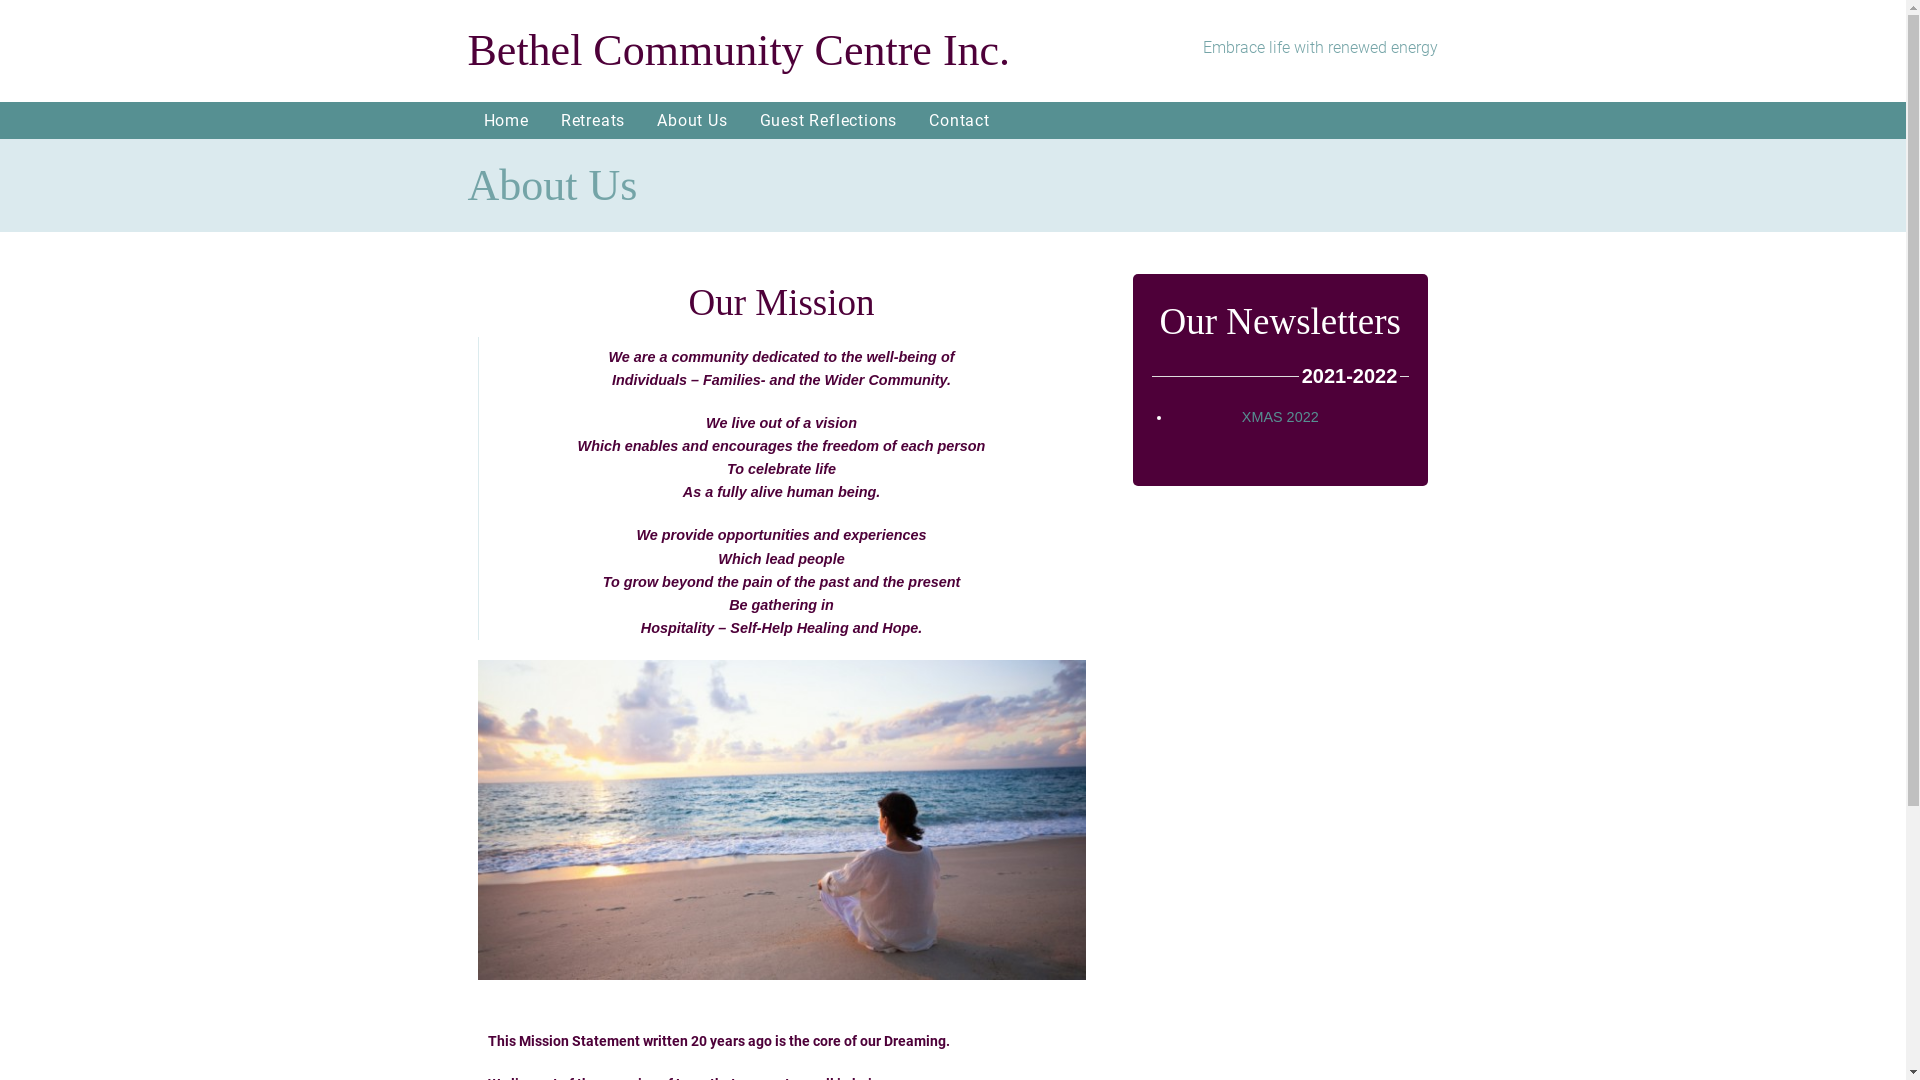 This screenshot has height=1080, width=1920. Describe the element at coordinates (1280, 417) in the screenshot. I see `XMAS 2022` at that location.